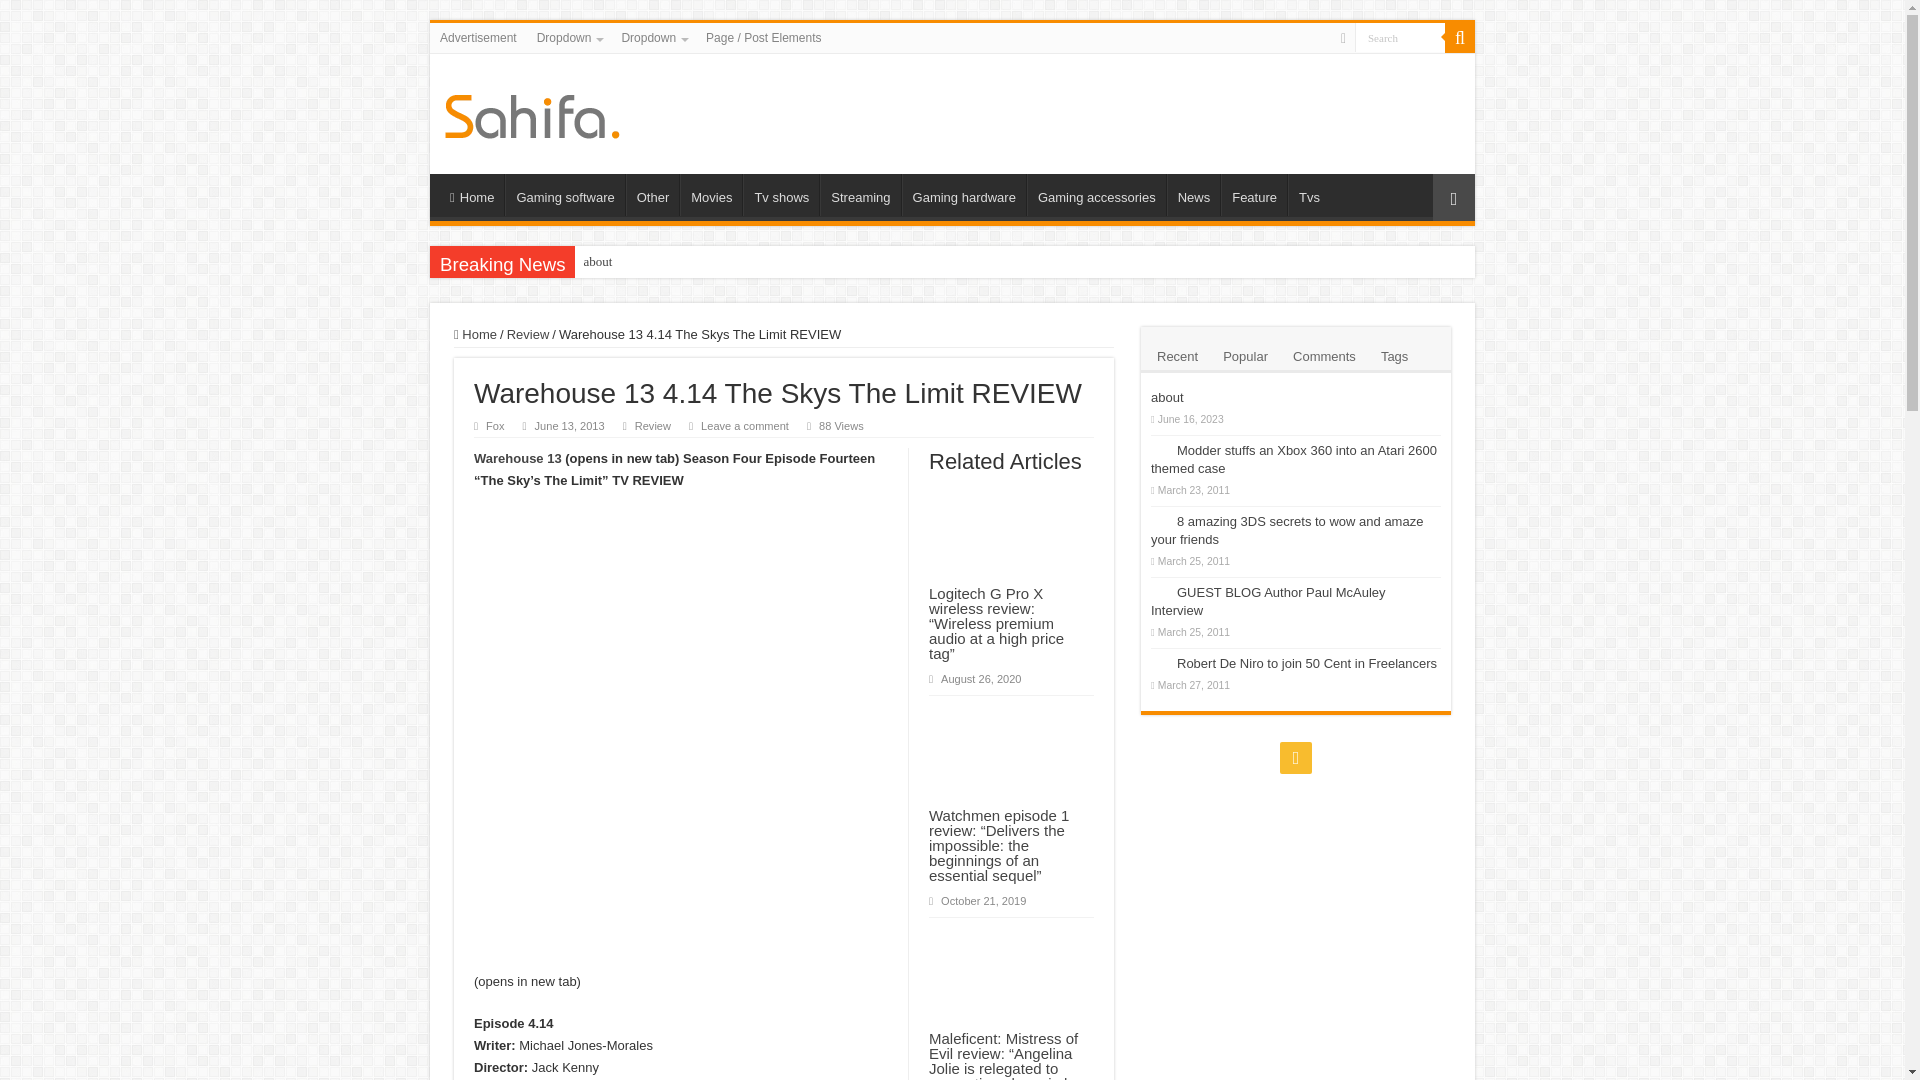 The width and height of the screenshot is (1920, 1080). What do you see at coordinates (532, 112) in the screenshot?
I see `Game News` at bounding box center [532, 112].